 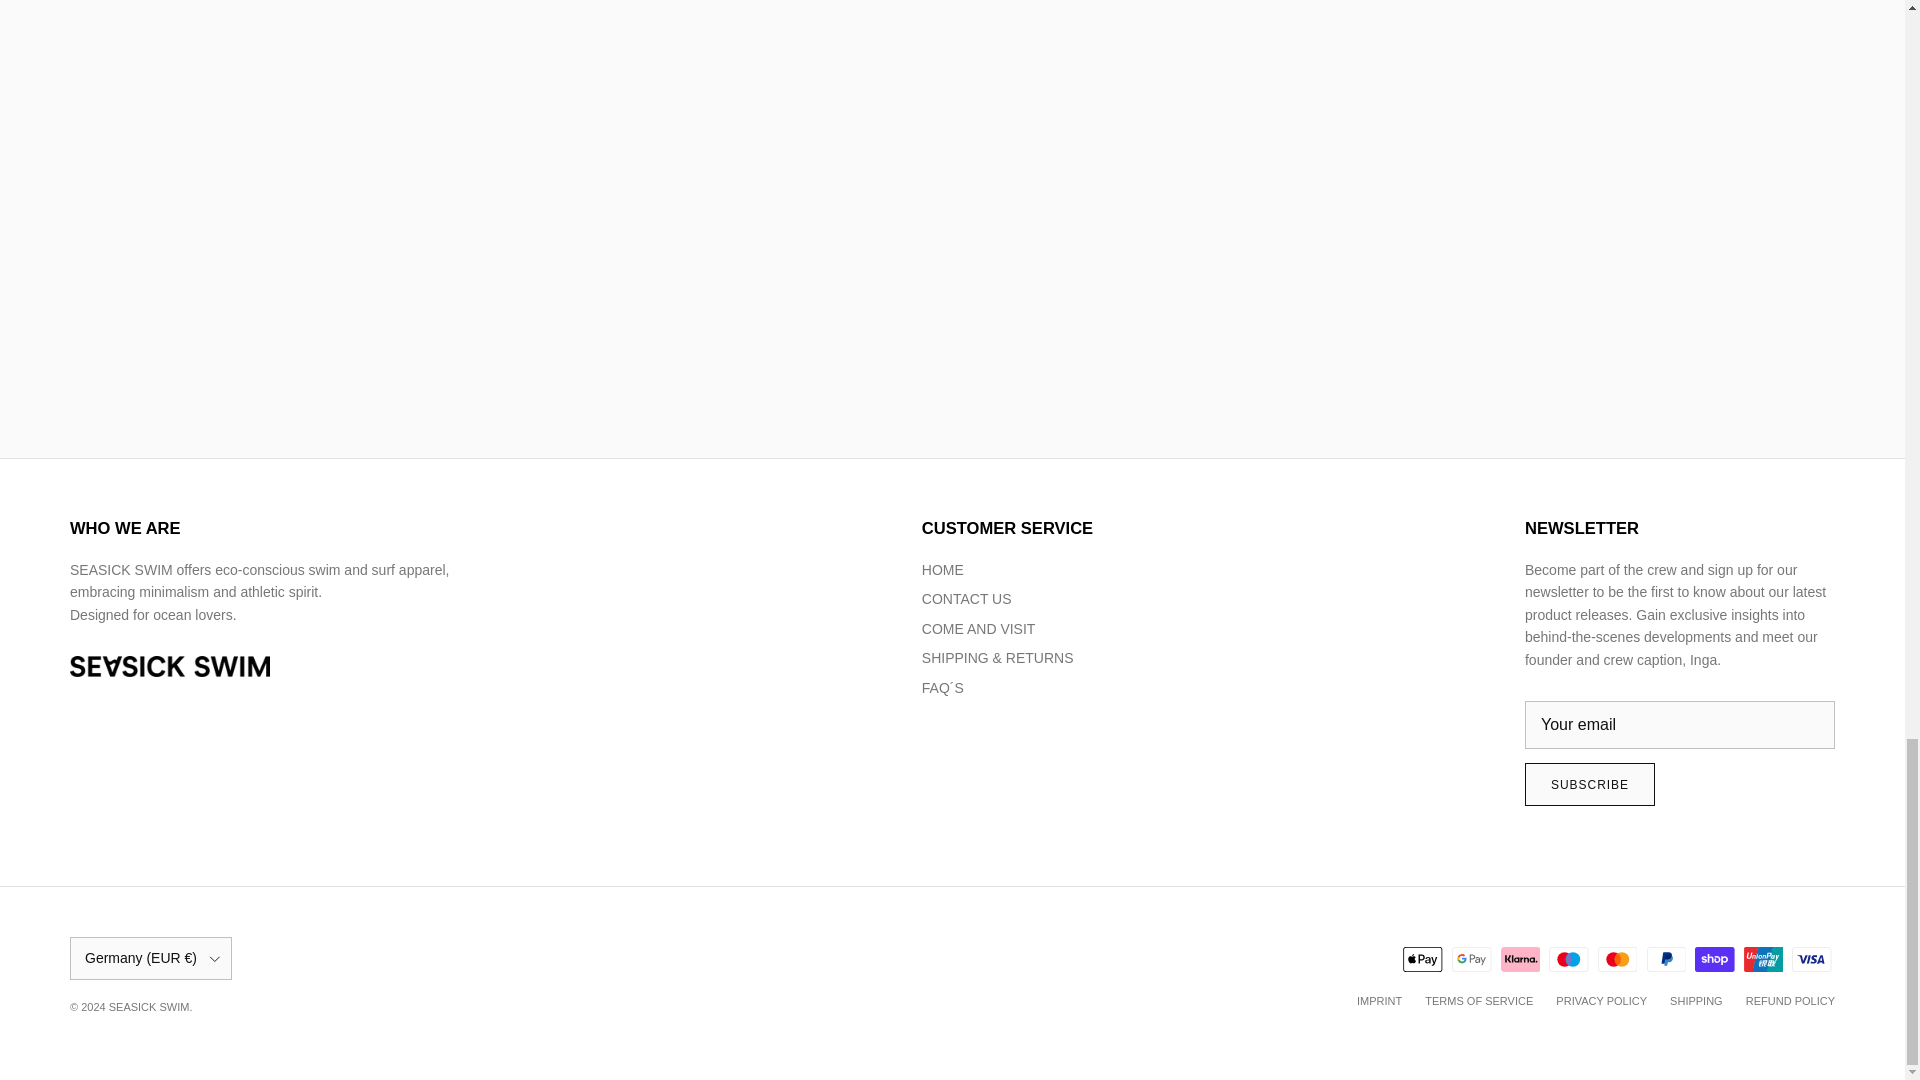 I want to click on Mastercard, so click(x=1617, y=960).